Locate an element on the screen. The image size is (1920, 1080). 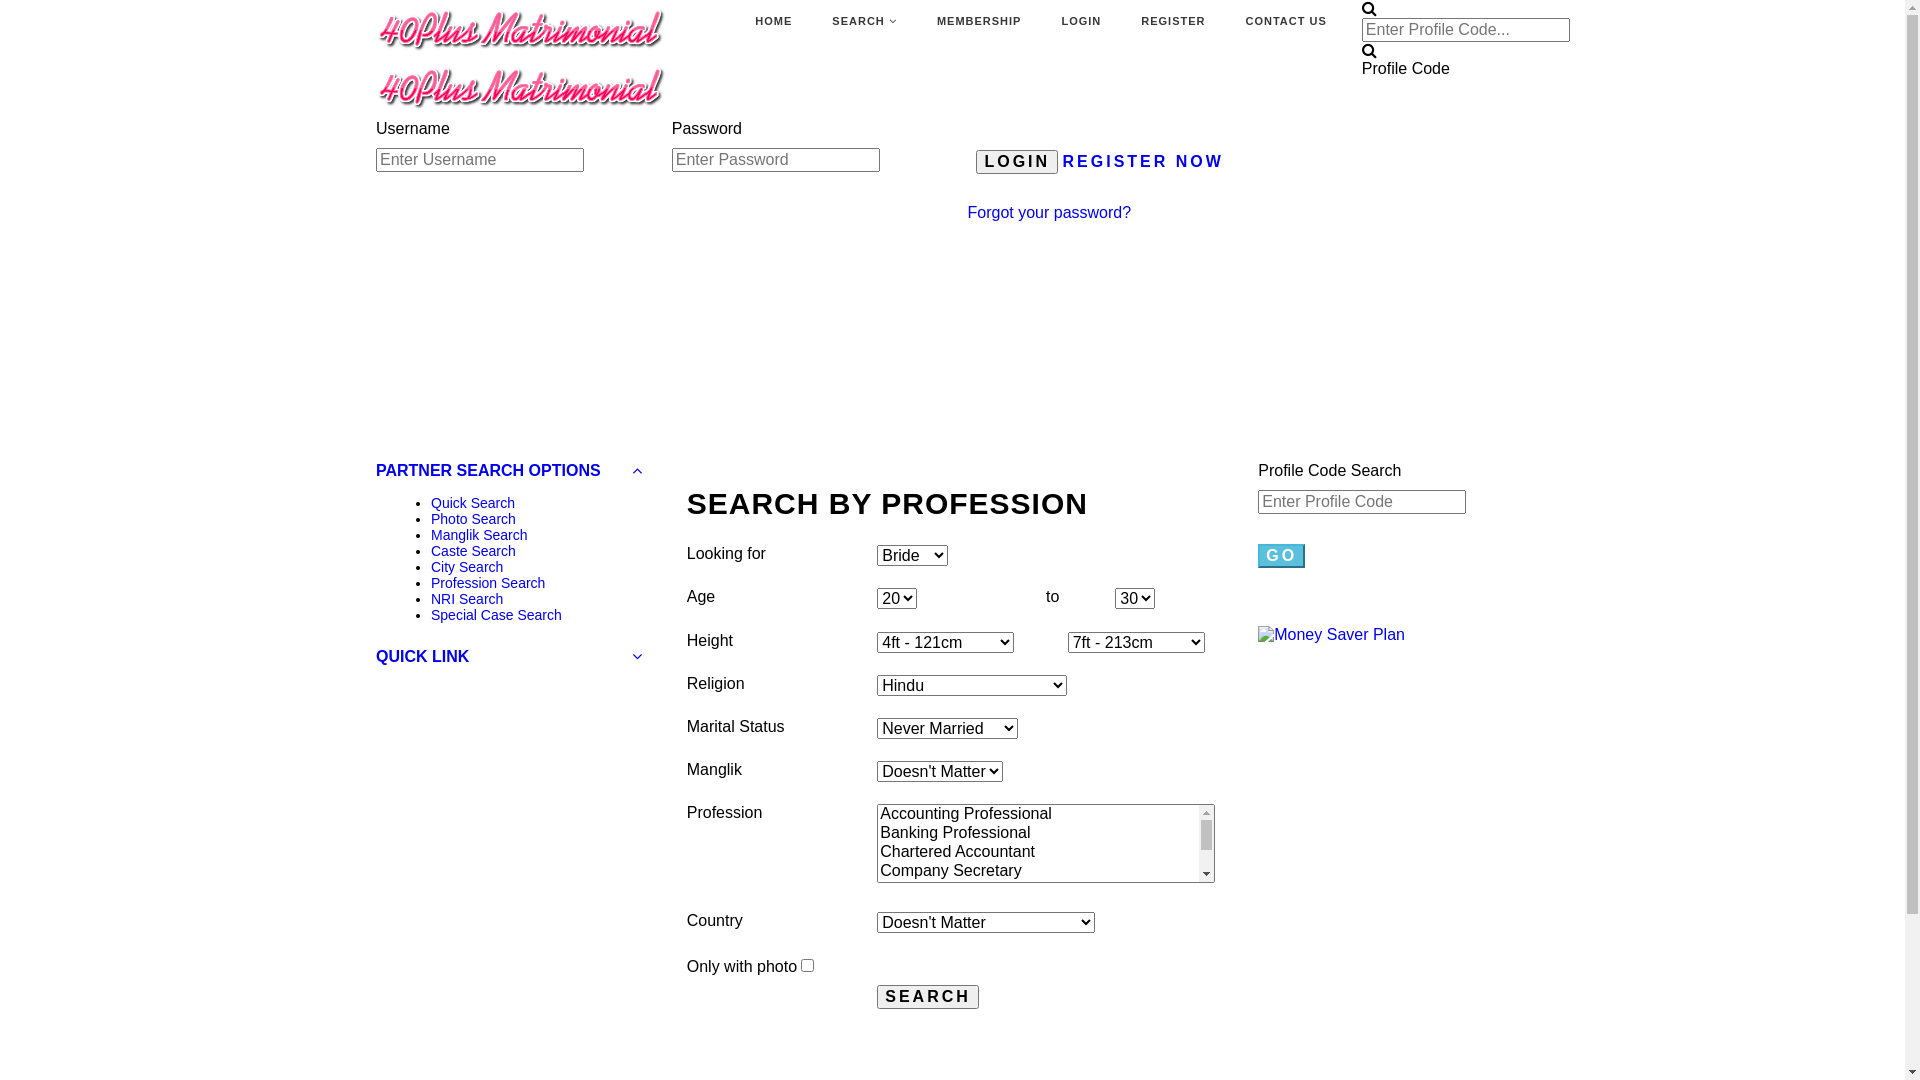
Caste Search is located at coordinates (474, 551).